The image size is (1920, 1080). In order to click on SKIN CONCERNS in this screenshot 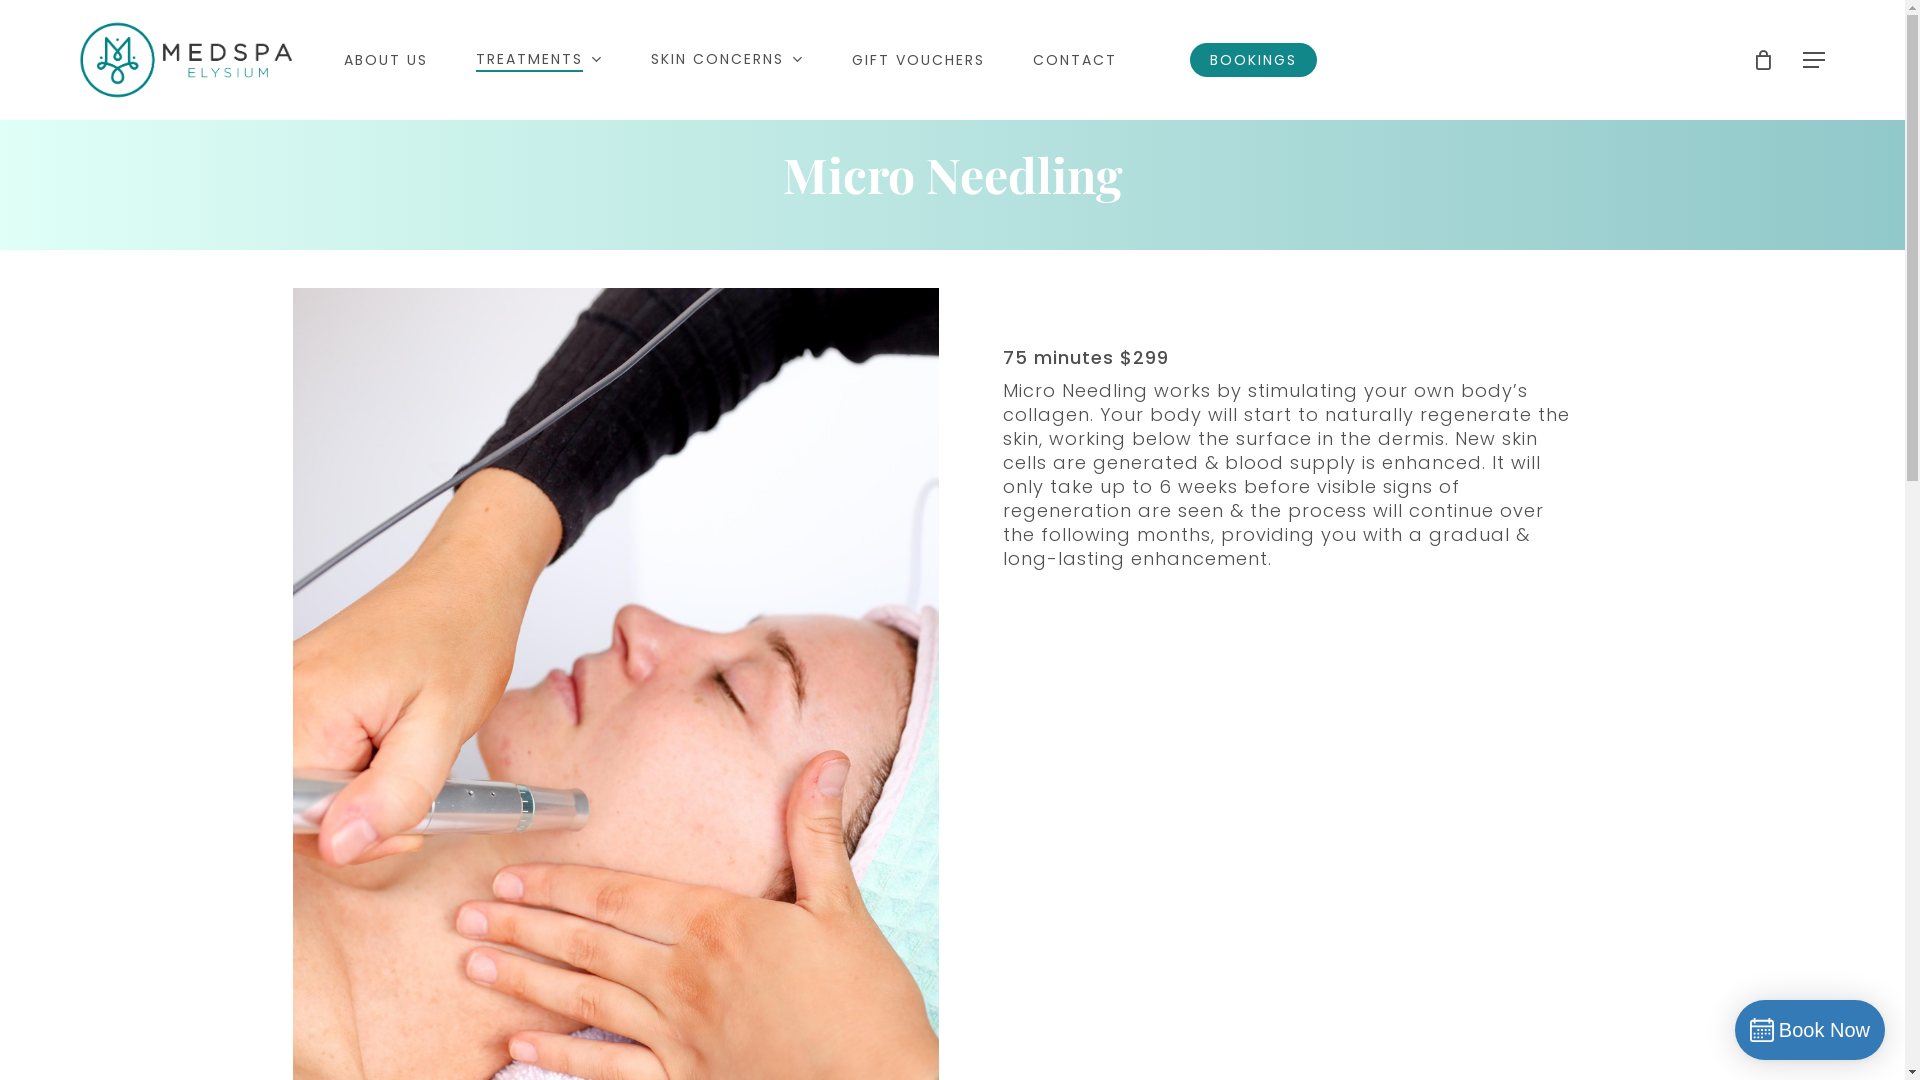, I will do `click(728, 60)`.